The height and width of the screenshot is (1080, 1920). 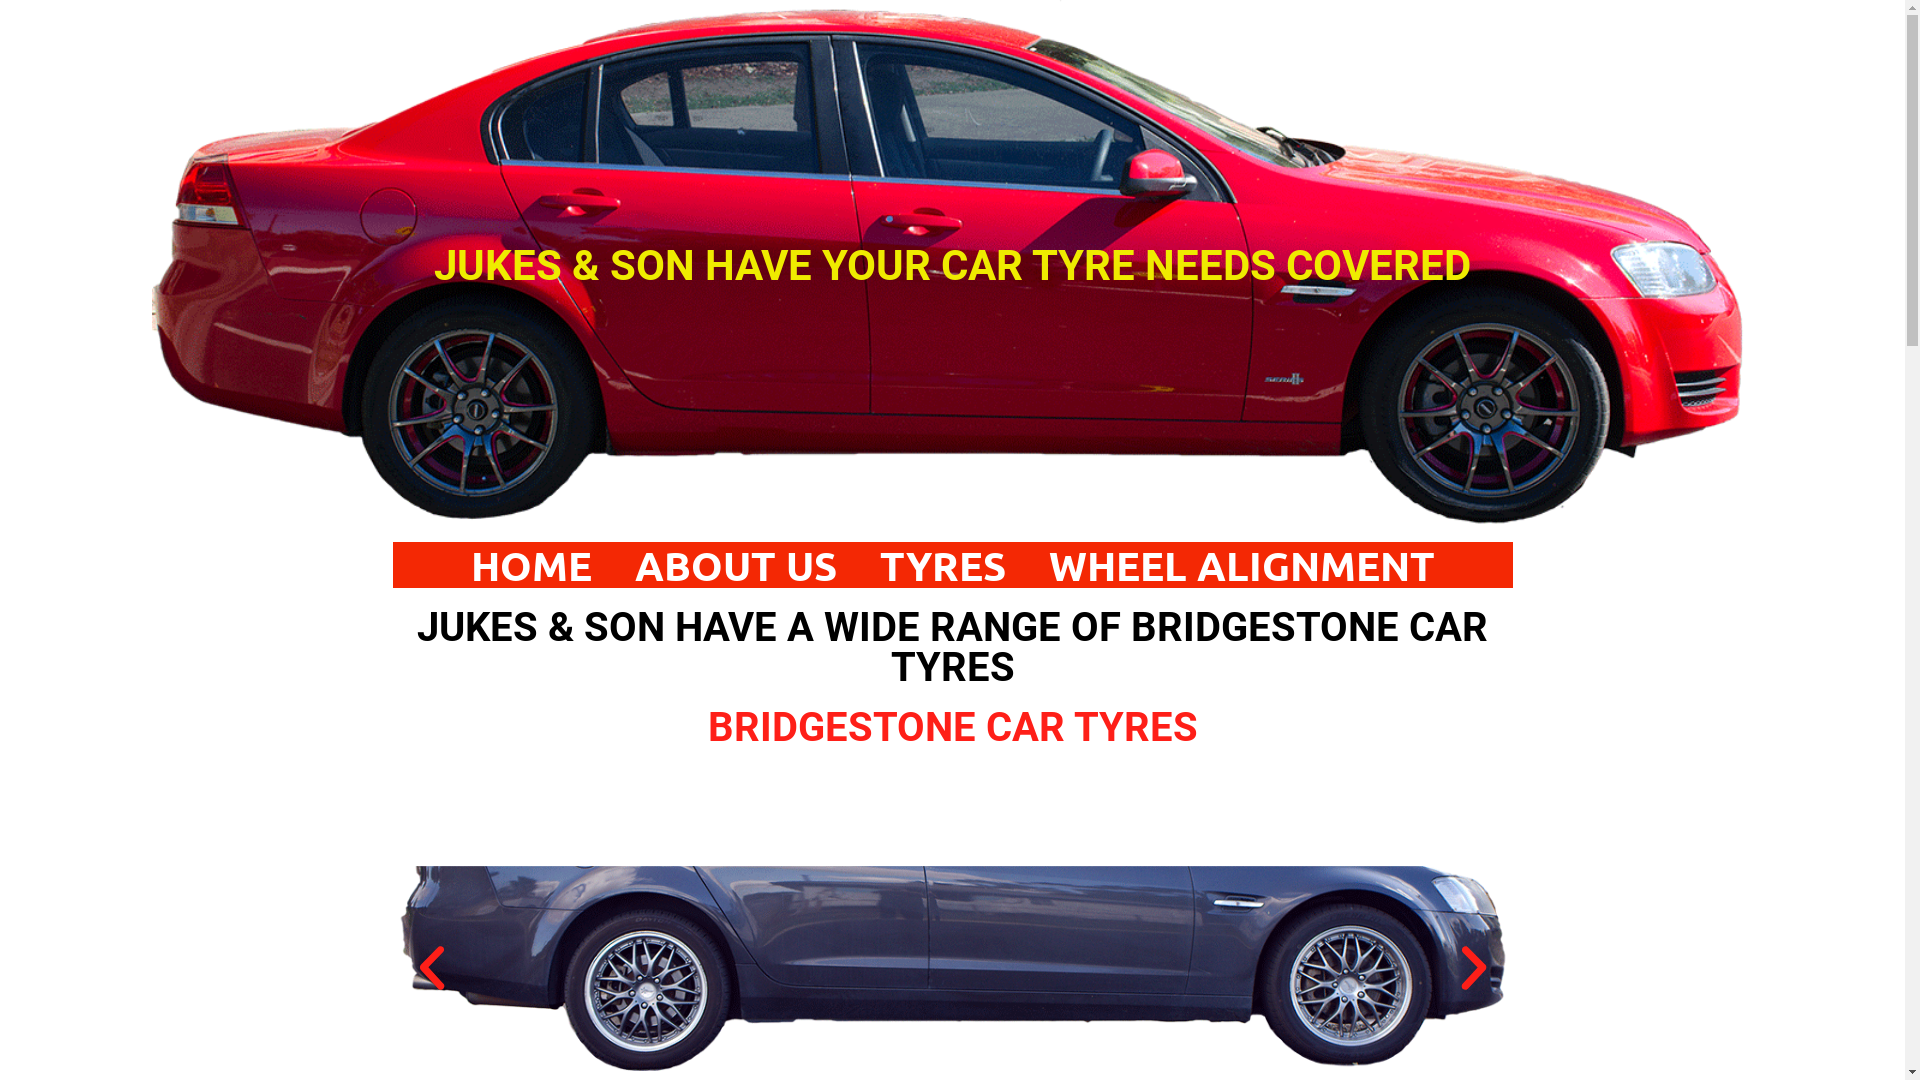 I want to click on WHEEL ALIGNMENT, so click(x=1241, y=565).